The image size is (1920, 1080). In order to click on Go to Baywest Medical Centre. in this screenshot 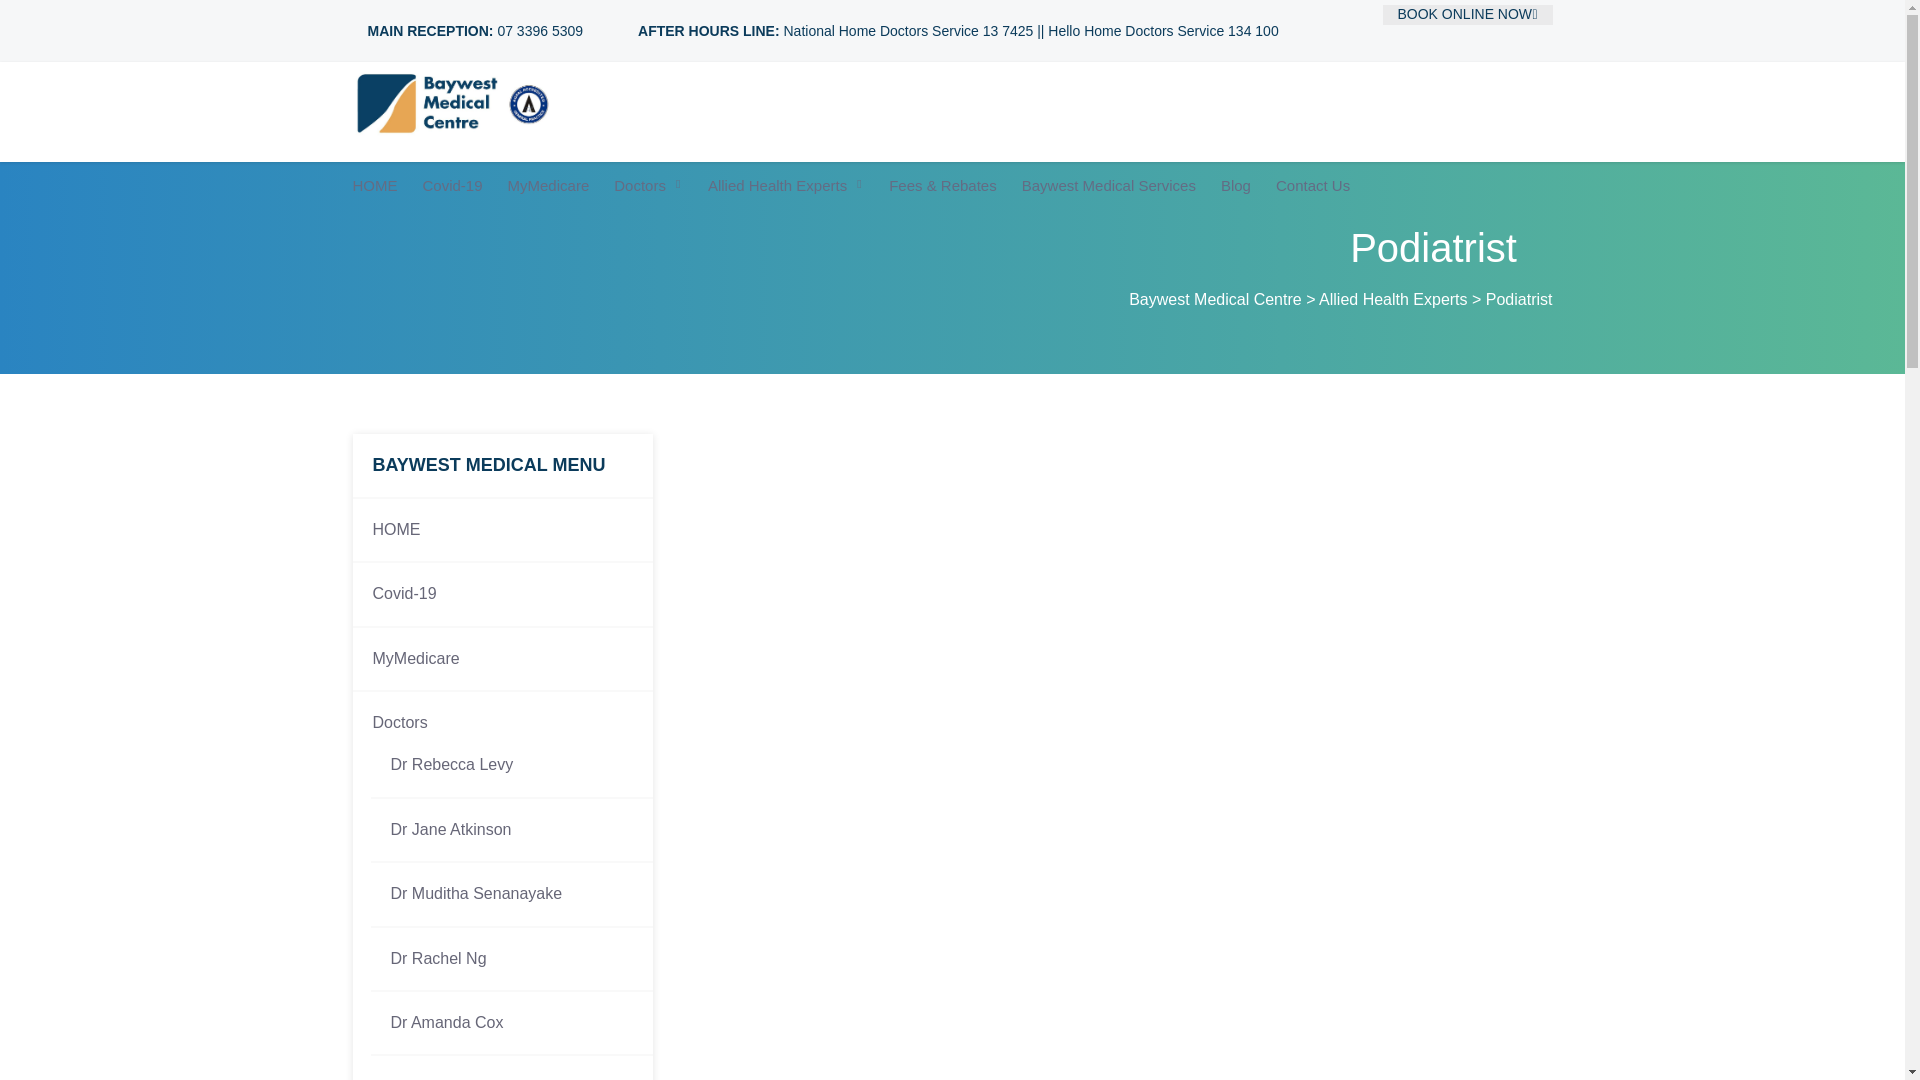, I will do `click(1214, 298)`.